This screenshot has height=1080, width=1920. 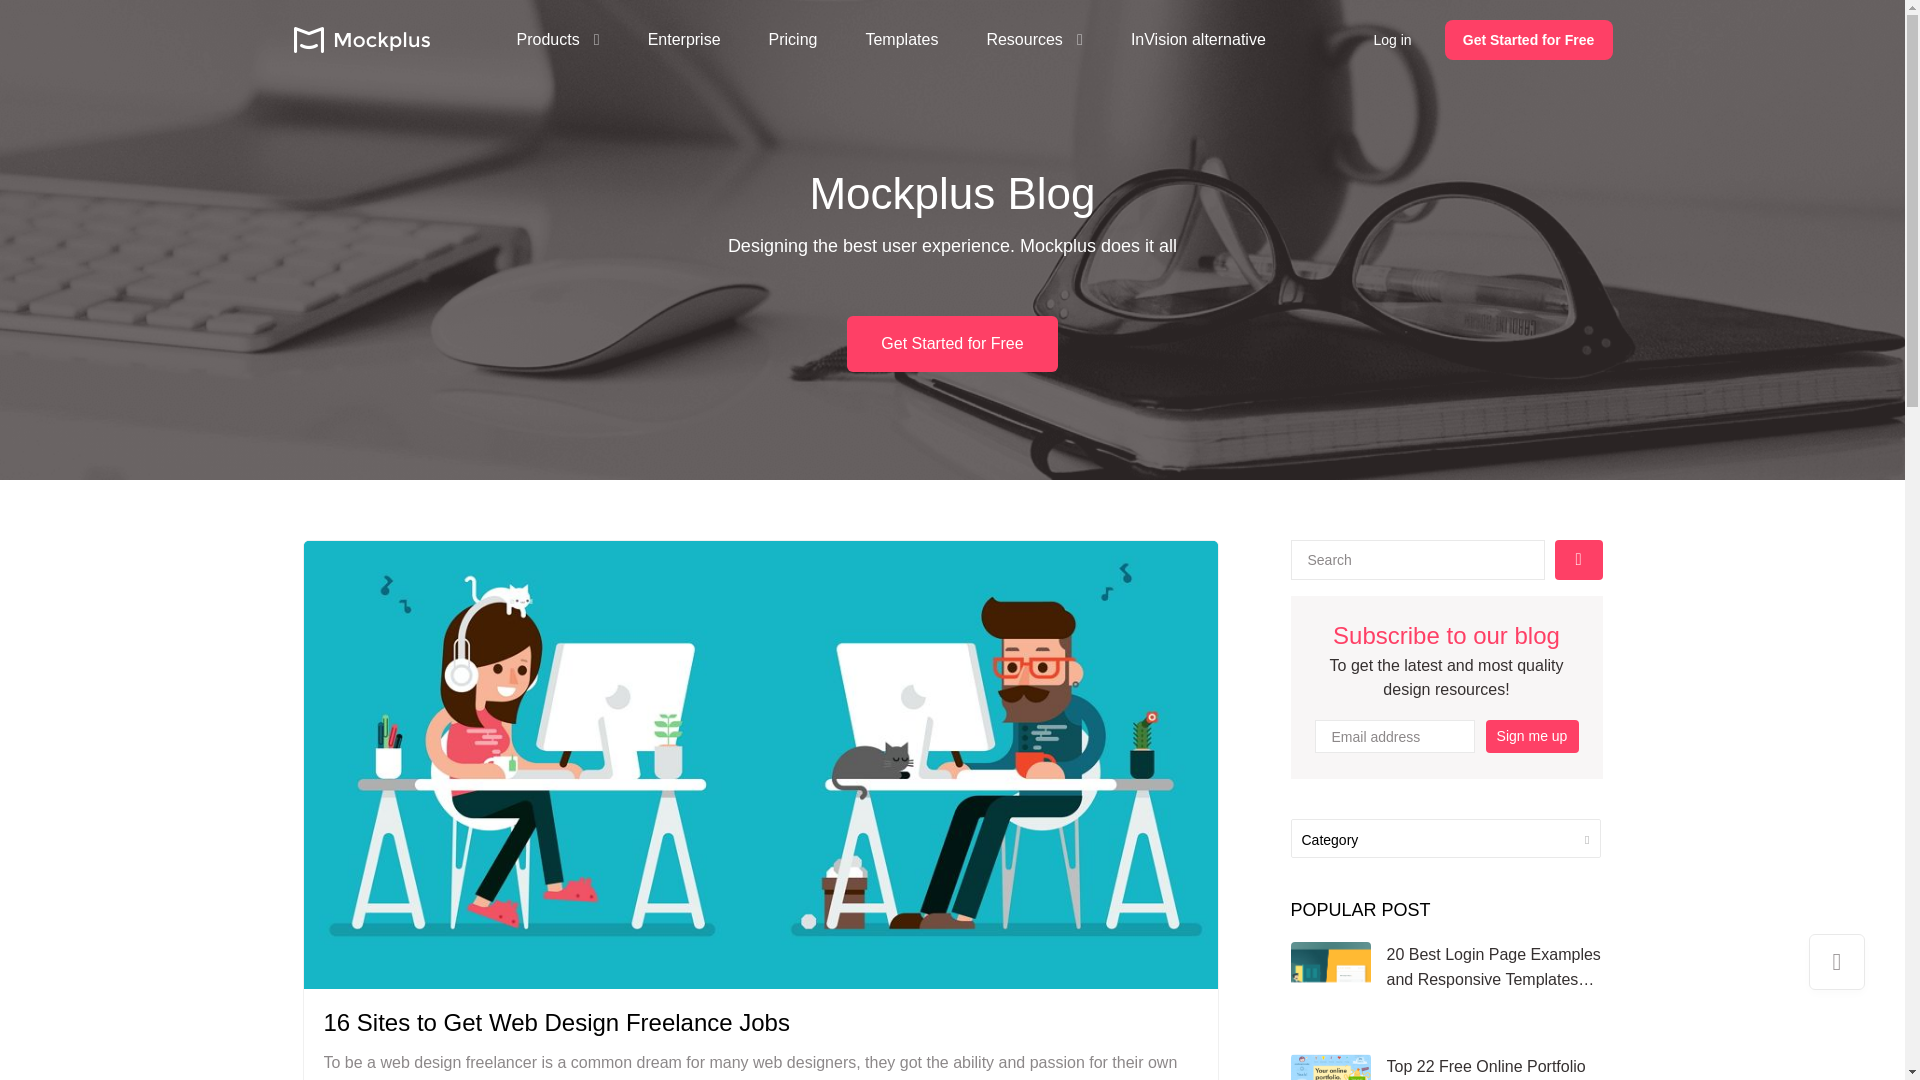 What do you see at coordinates (952, 344) in the screenshot?
I see `Get Started for Free` at bounding box center [952, 344].